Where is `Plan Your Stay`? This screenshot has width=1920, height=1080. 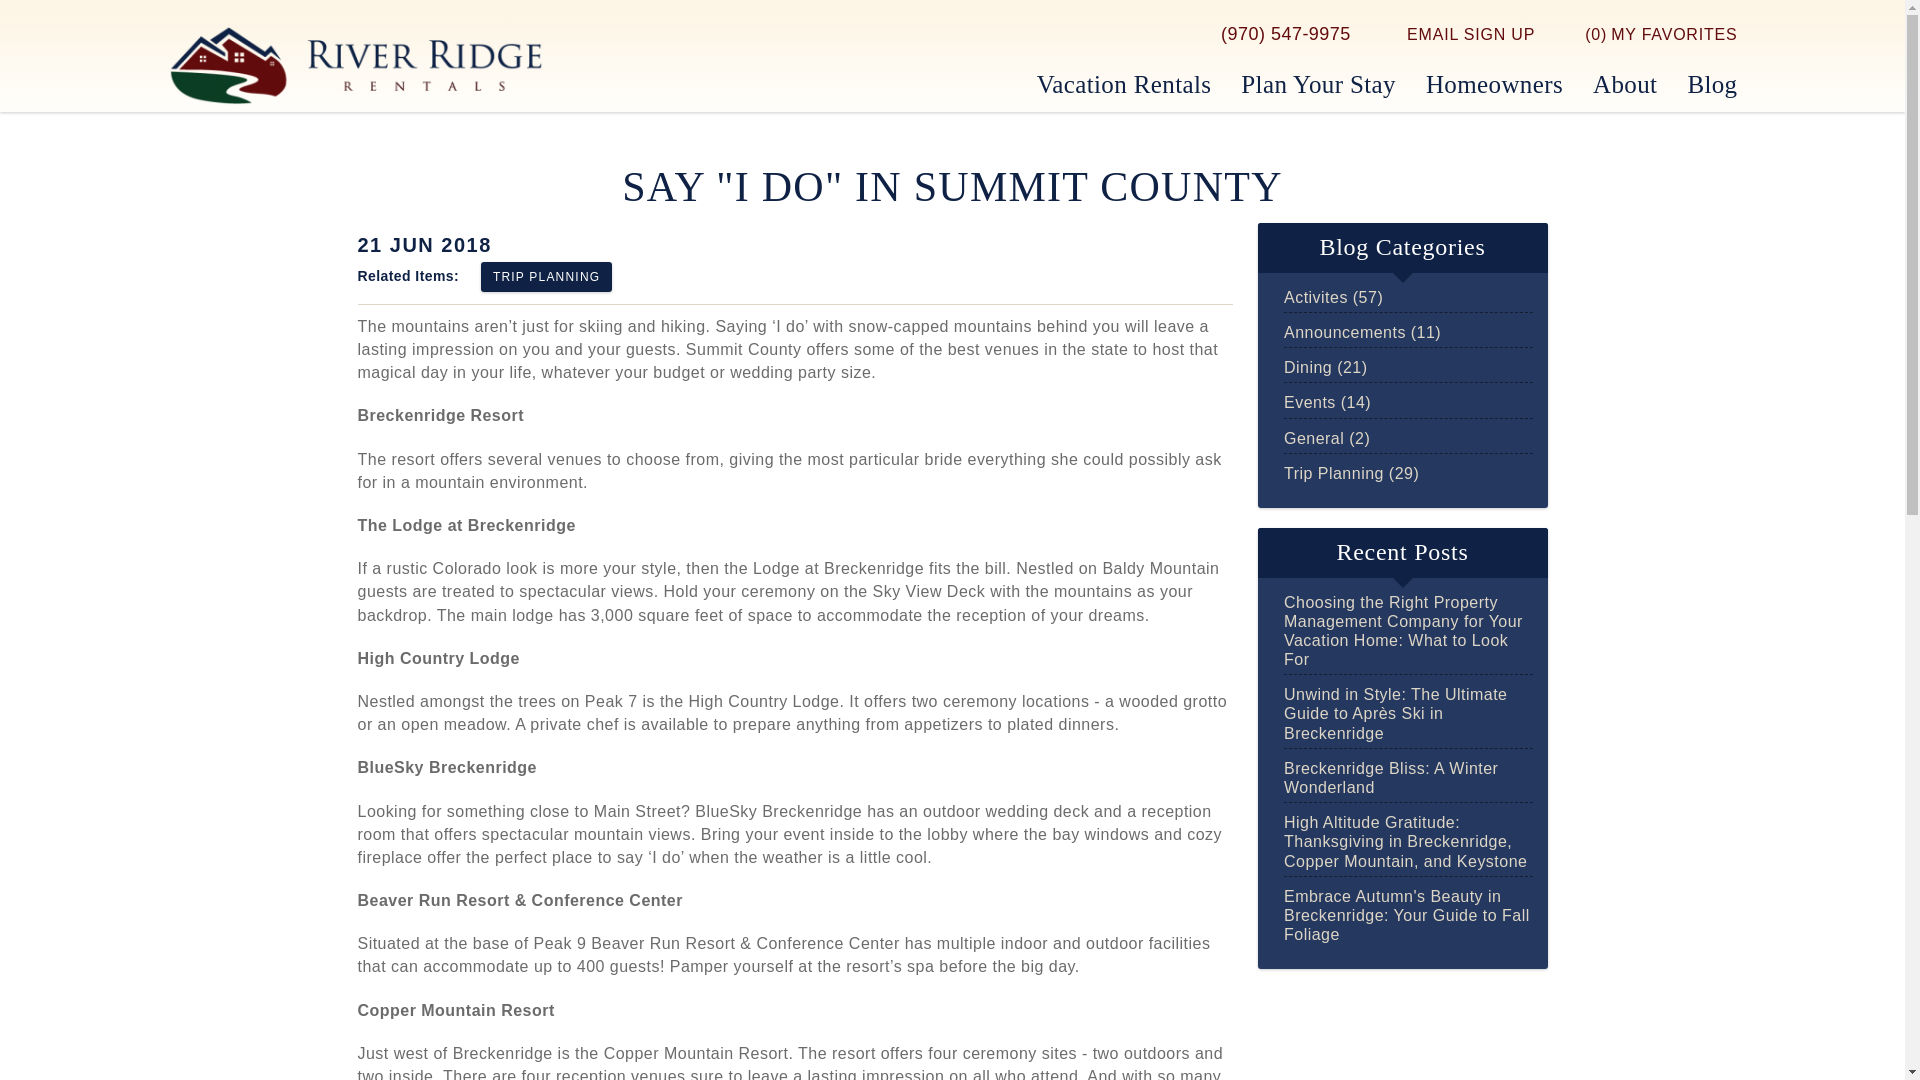 Plan Your Stay is located at coordinates (1318, 86).